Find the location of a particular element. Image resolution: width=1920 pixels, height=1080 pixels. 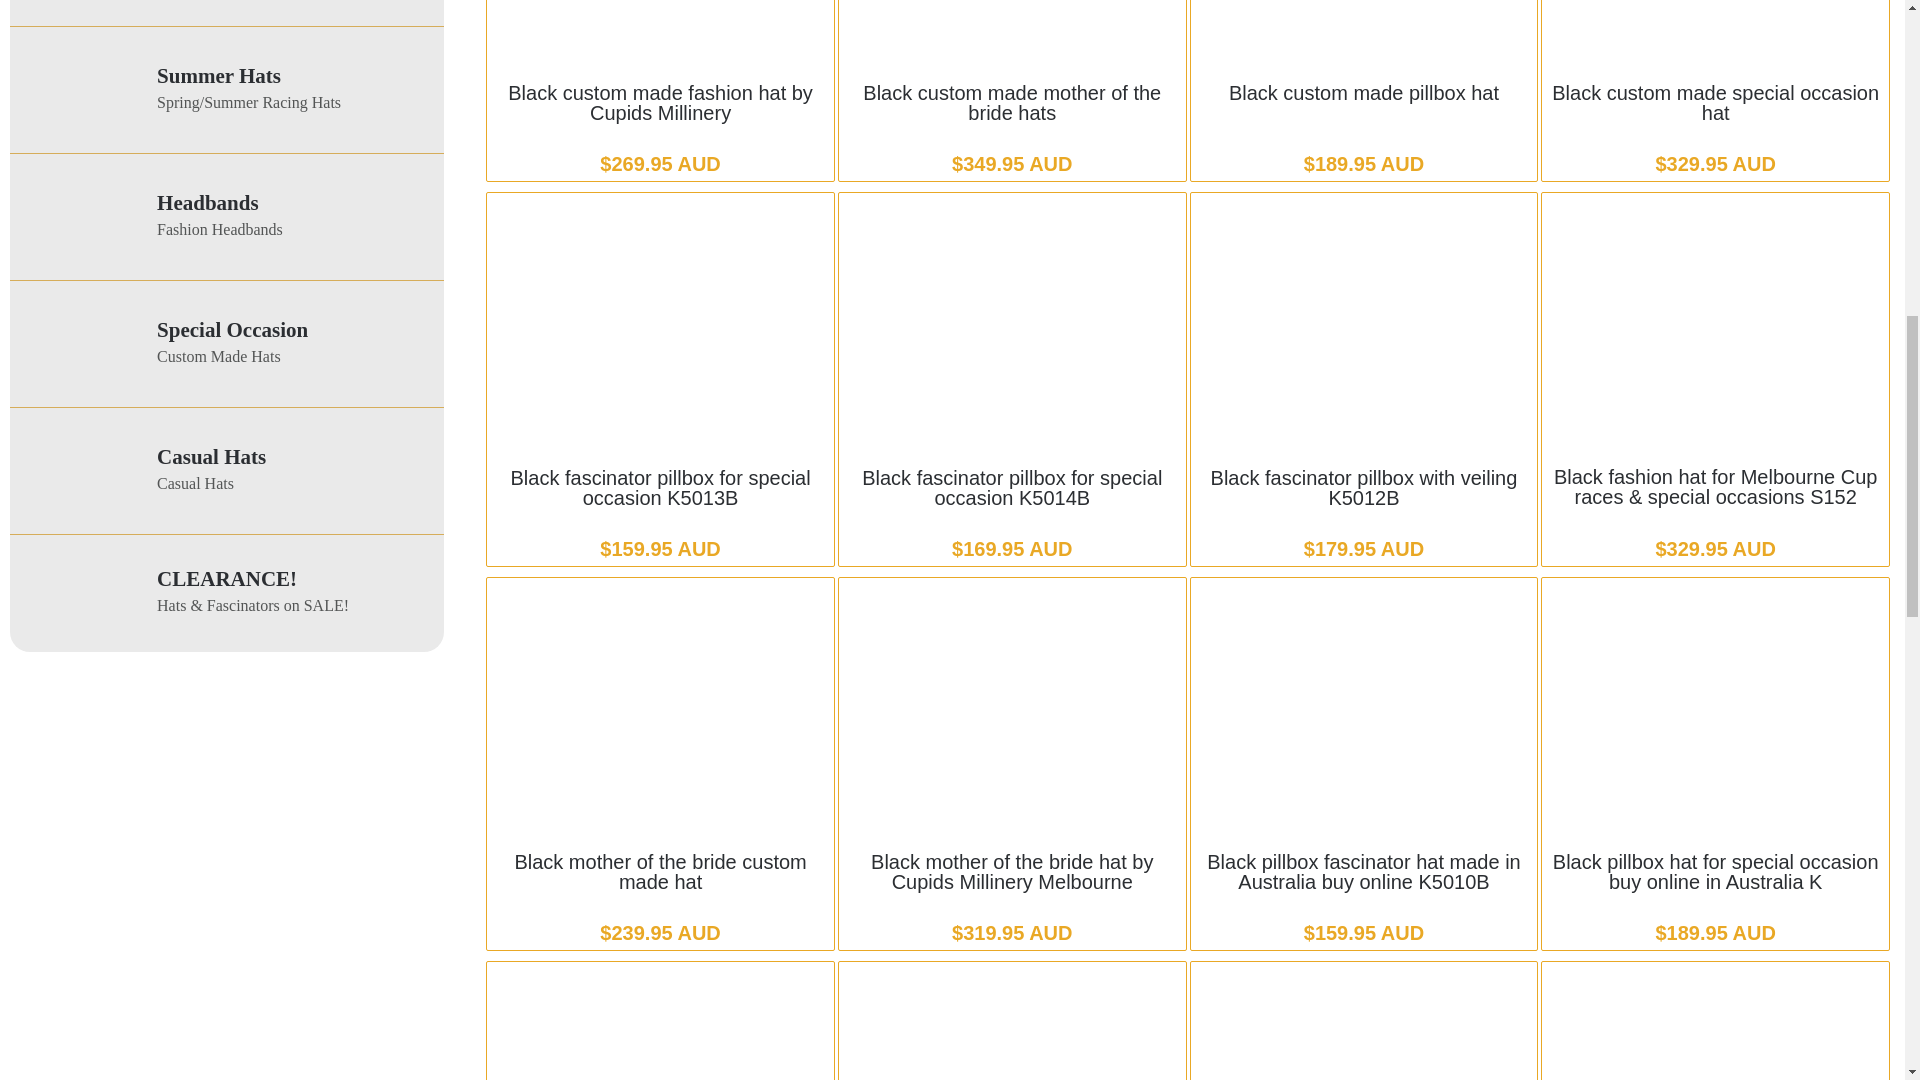

JR012-navy-back is located at coordinates (81, 471).